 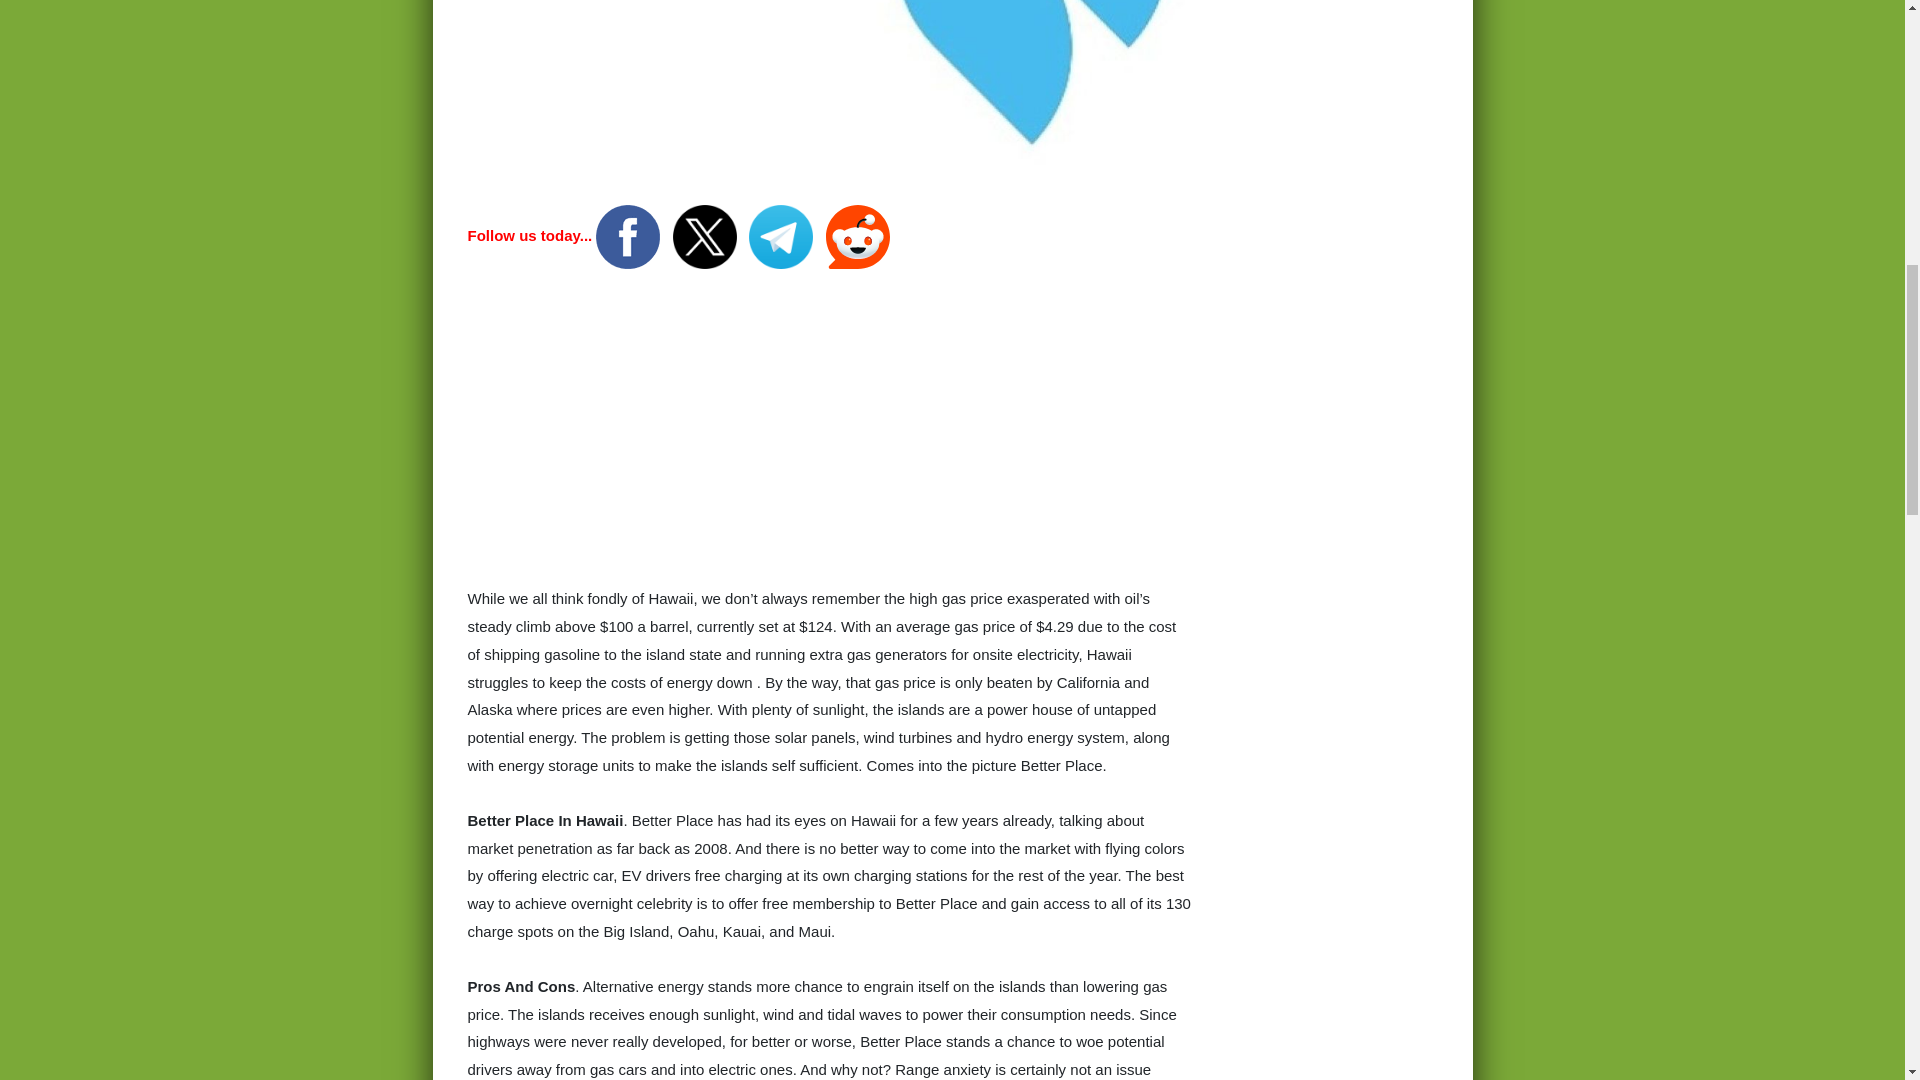 What do you see at coordinates (782, 235) in the screenshot?
I see `Join us on Telegram!` at bounding box center [782, 235].